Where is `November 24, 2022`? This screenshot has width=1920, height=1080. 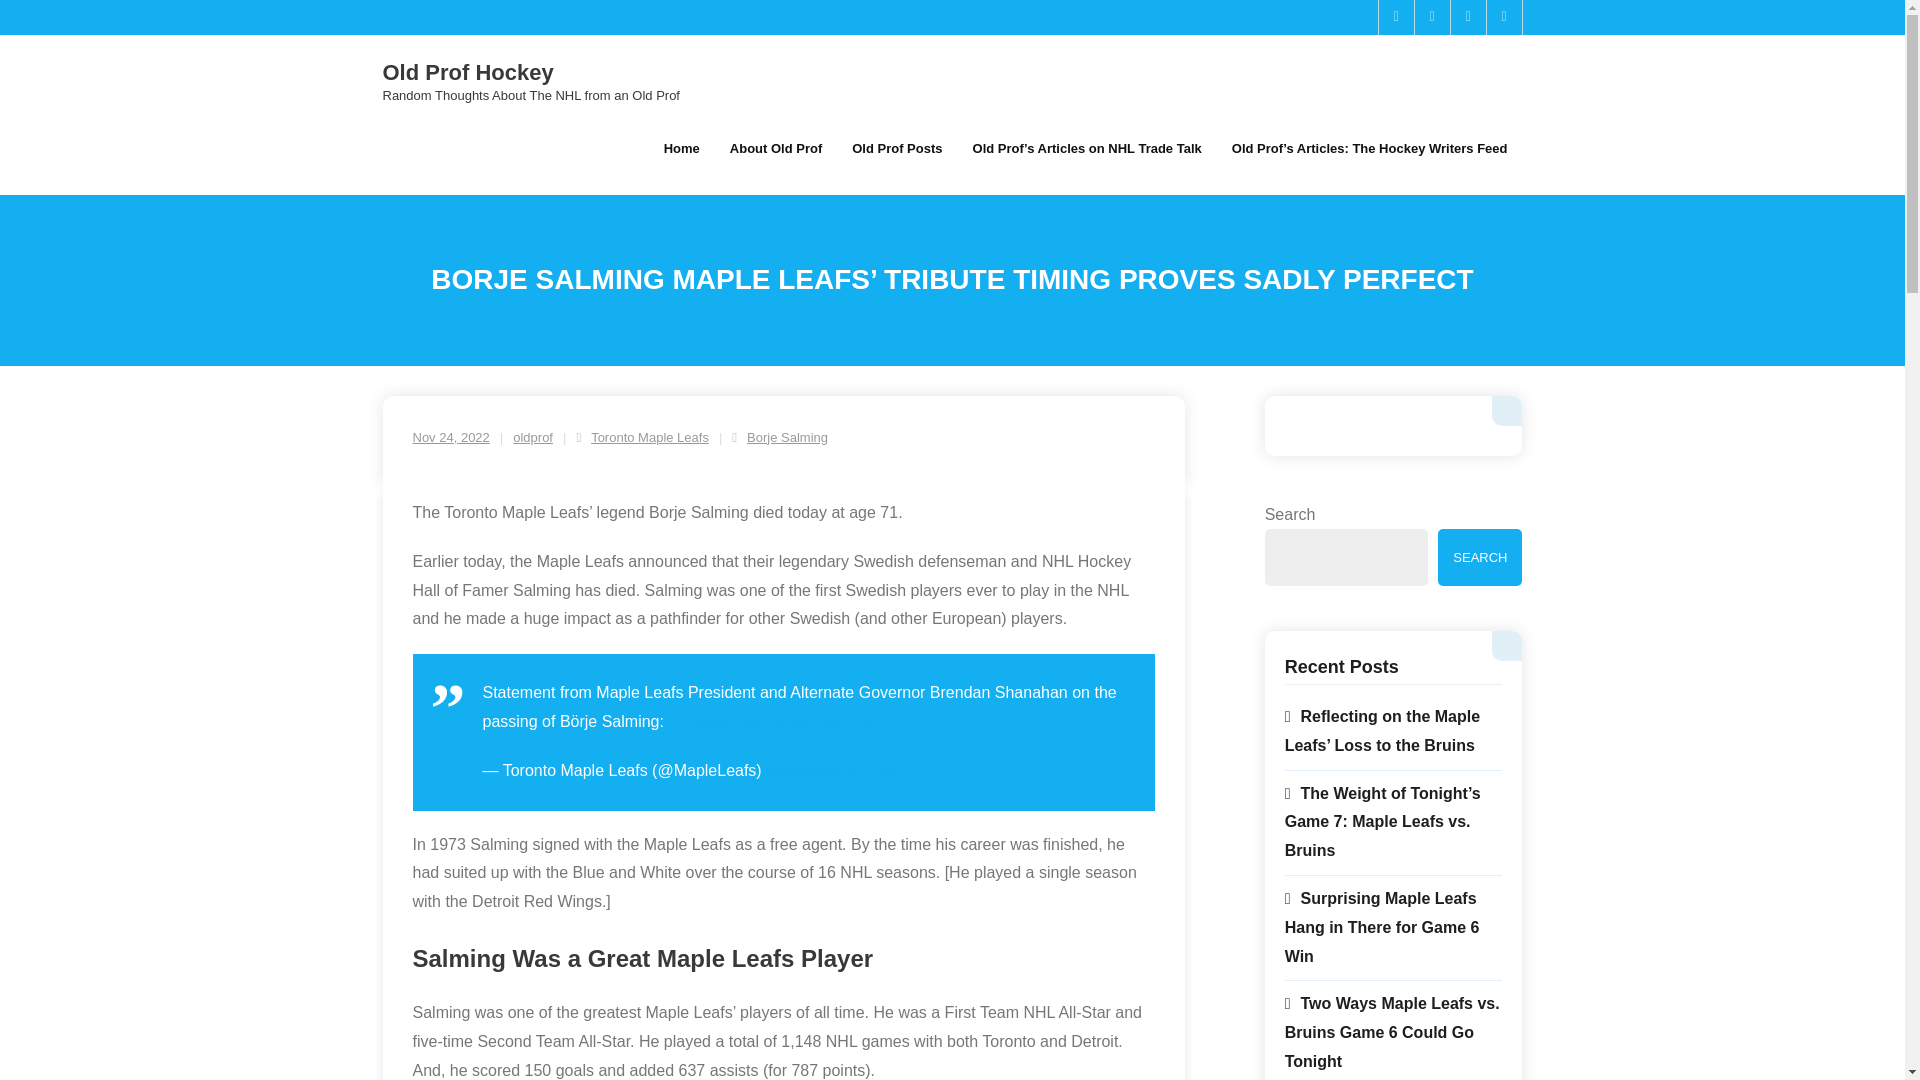 November 24, 2022 is located at coordinates (836, 770).